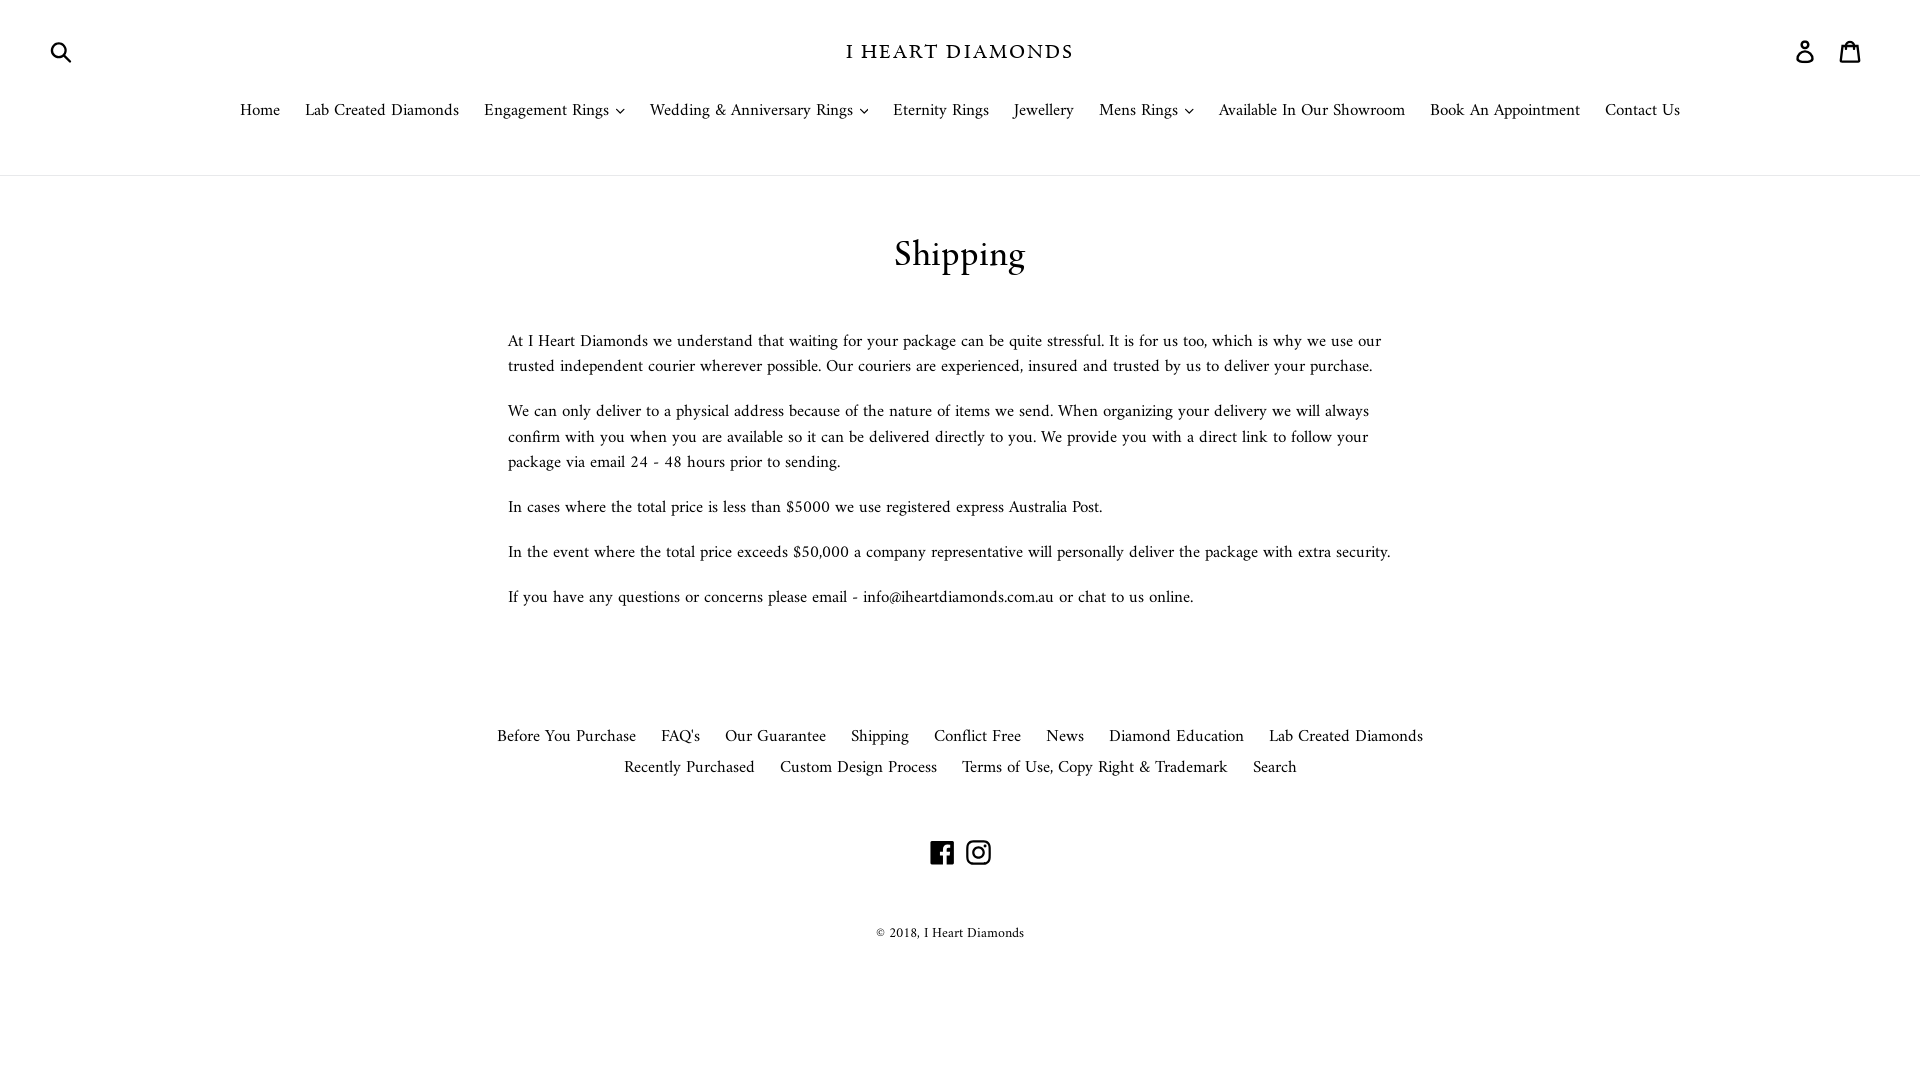 Image resolution: width=1920 pixels, height=1080 pixels. Describe the element at coordinates (940, 114) in the screenshot. I see `Eternity Rings` at that location.